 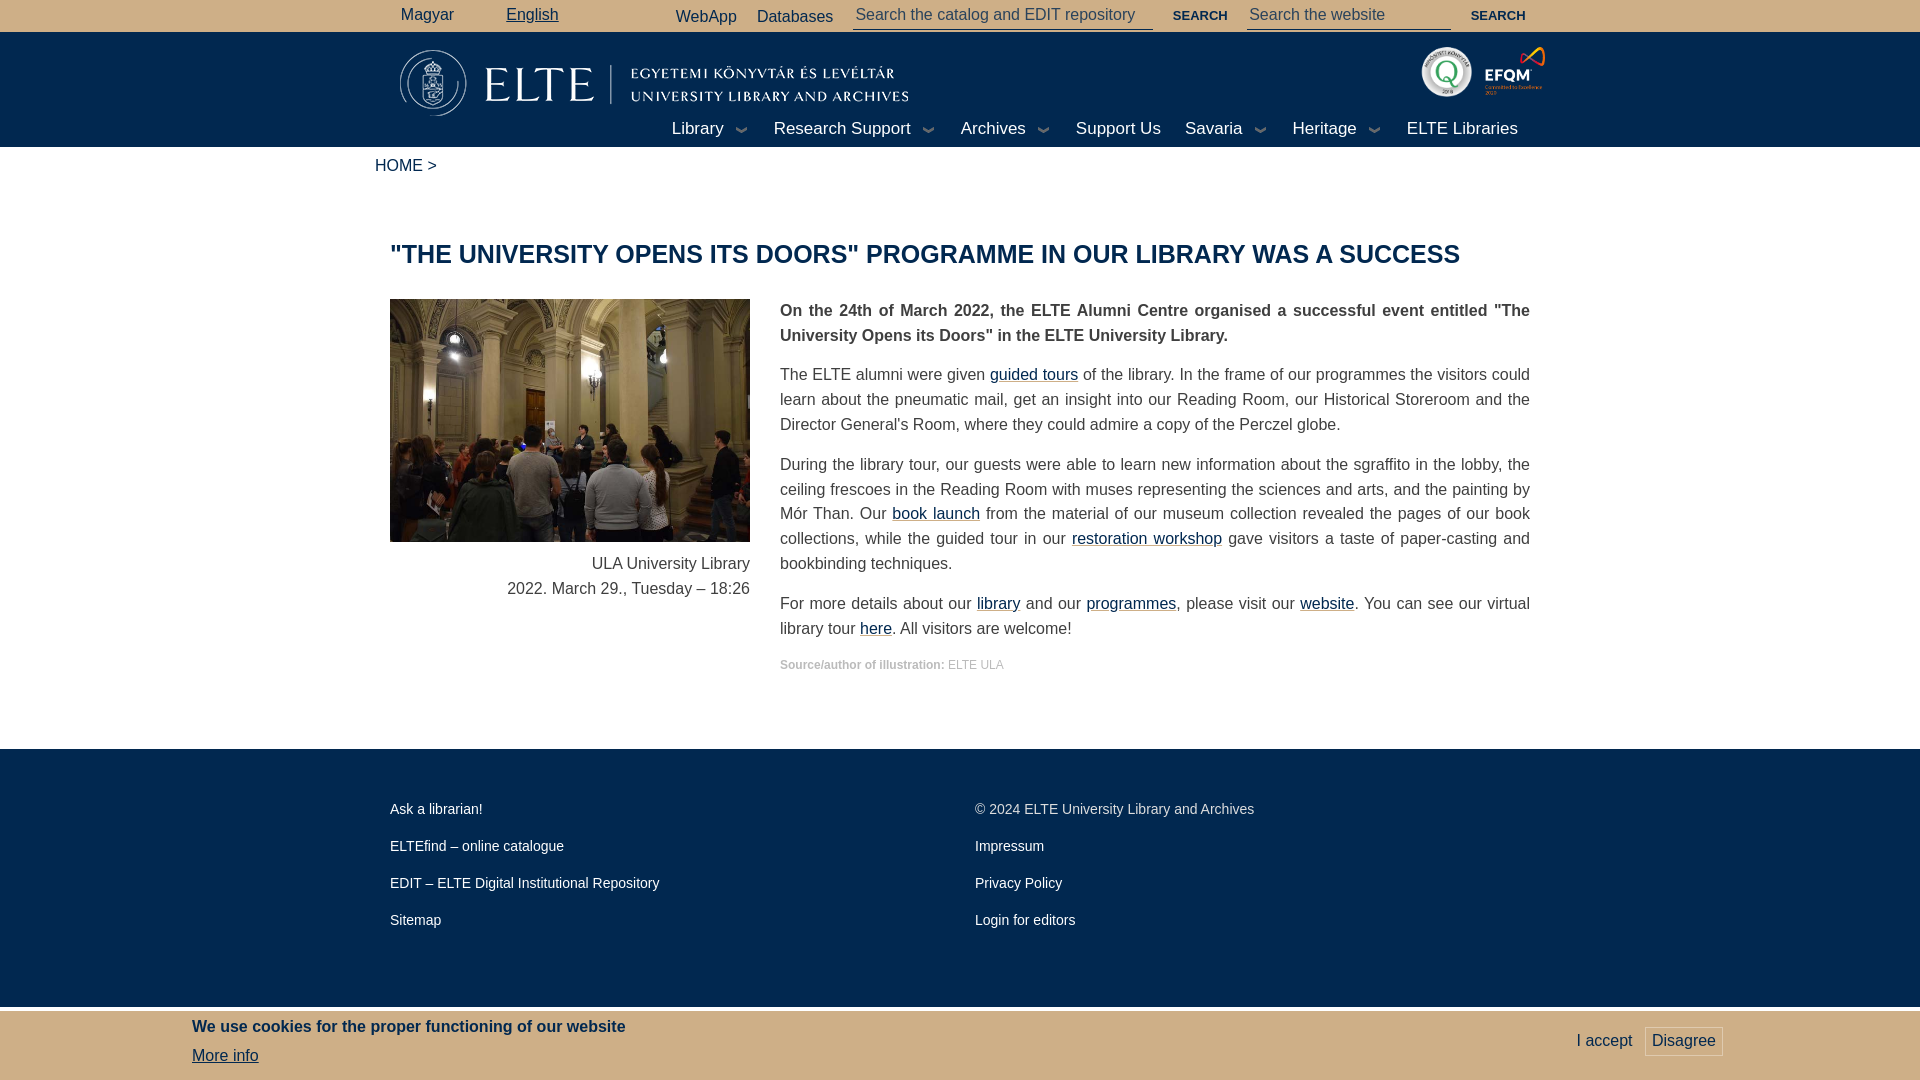 What do you see at coordinates (710, 16) in the screenshot?
I see `WebApp` at bounding box center [710, 16].